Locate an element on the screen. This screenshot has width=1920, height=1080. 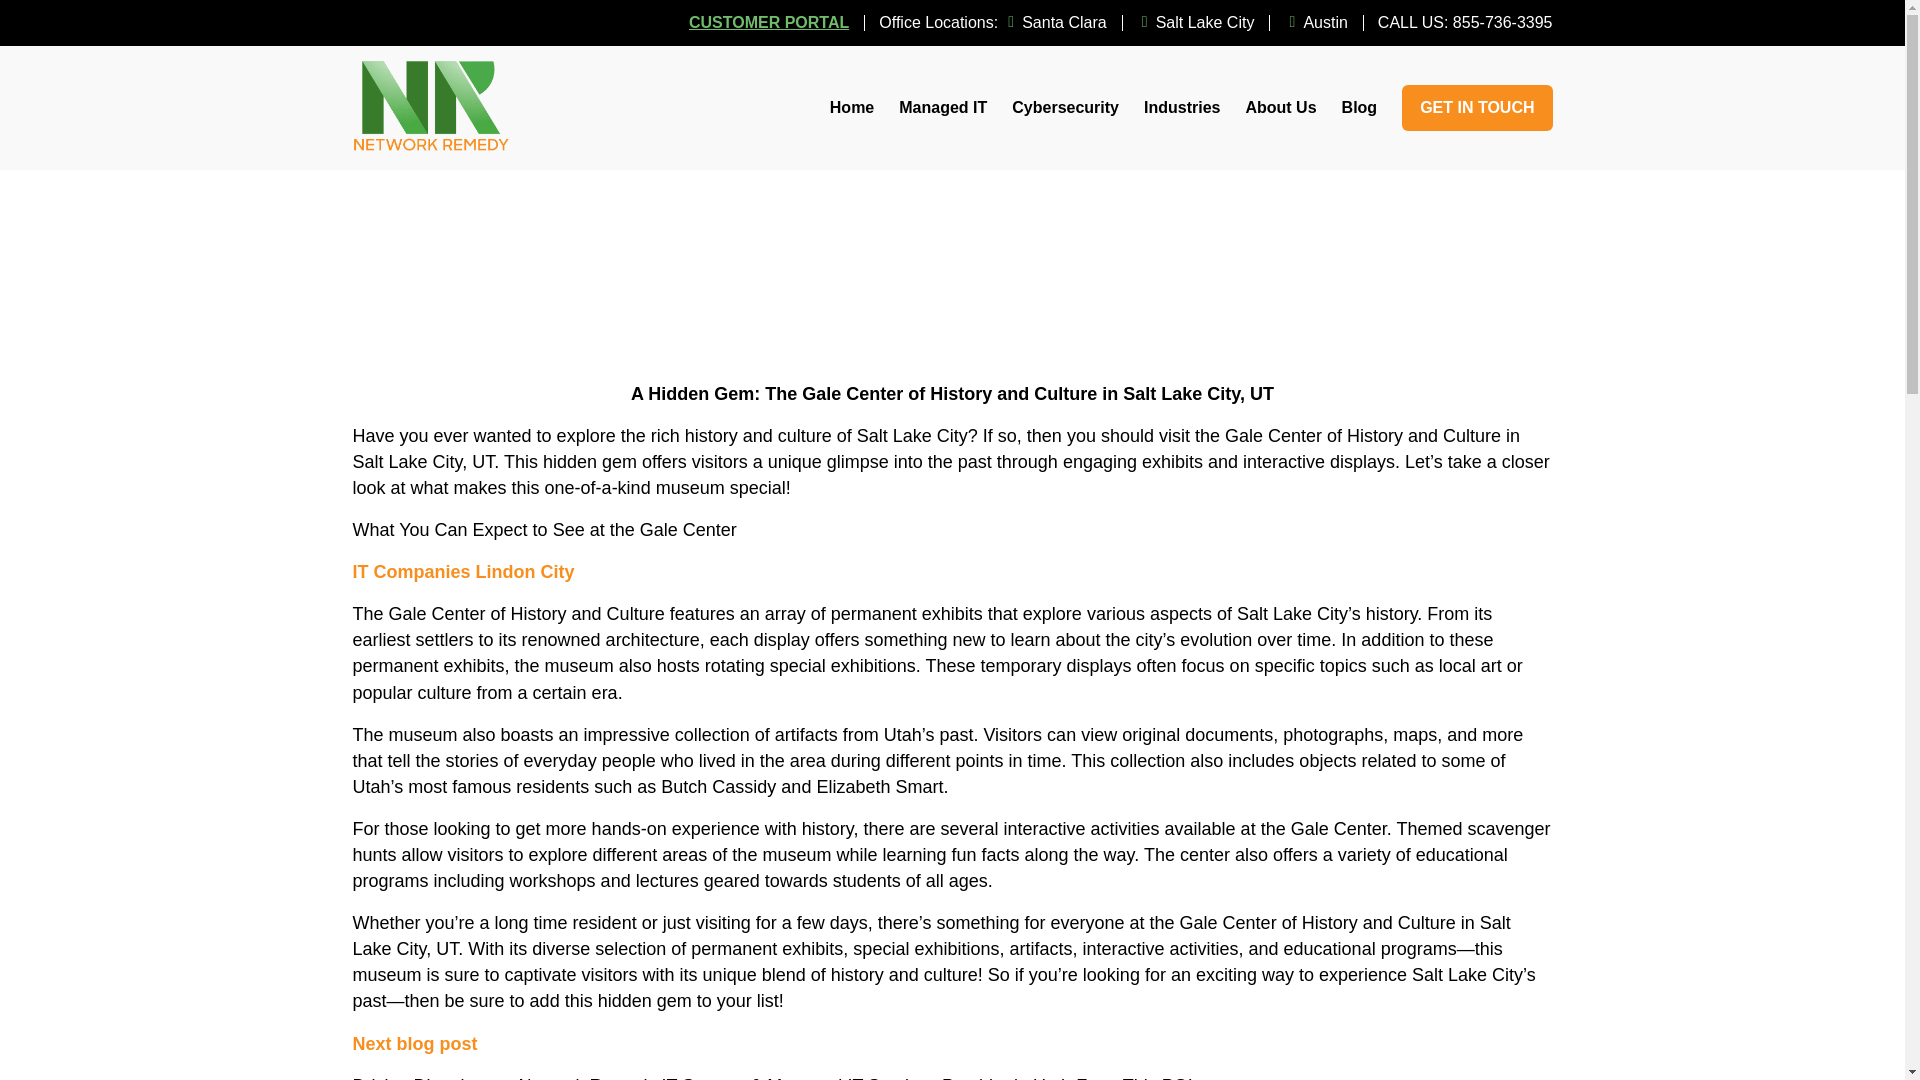
CUSTOMER PORTAL is located at coordinates (768, 22).